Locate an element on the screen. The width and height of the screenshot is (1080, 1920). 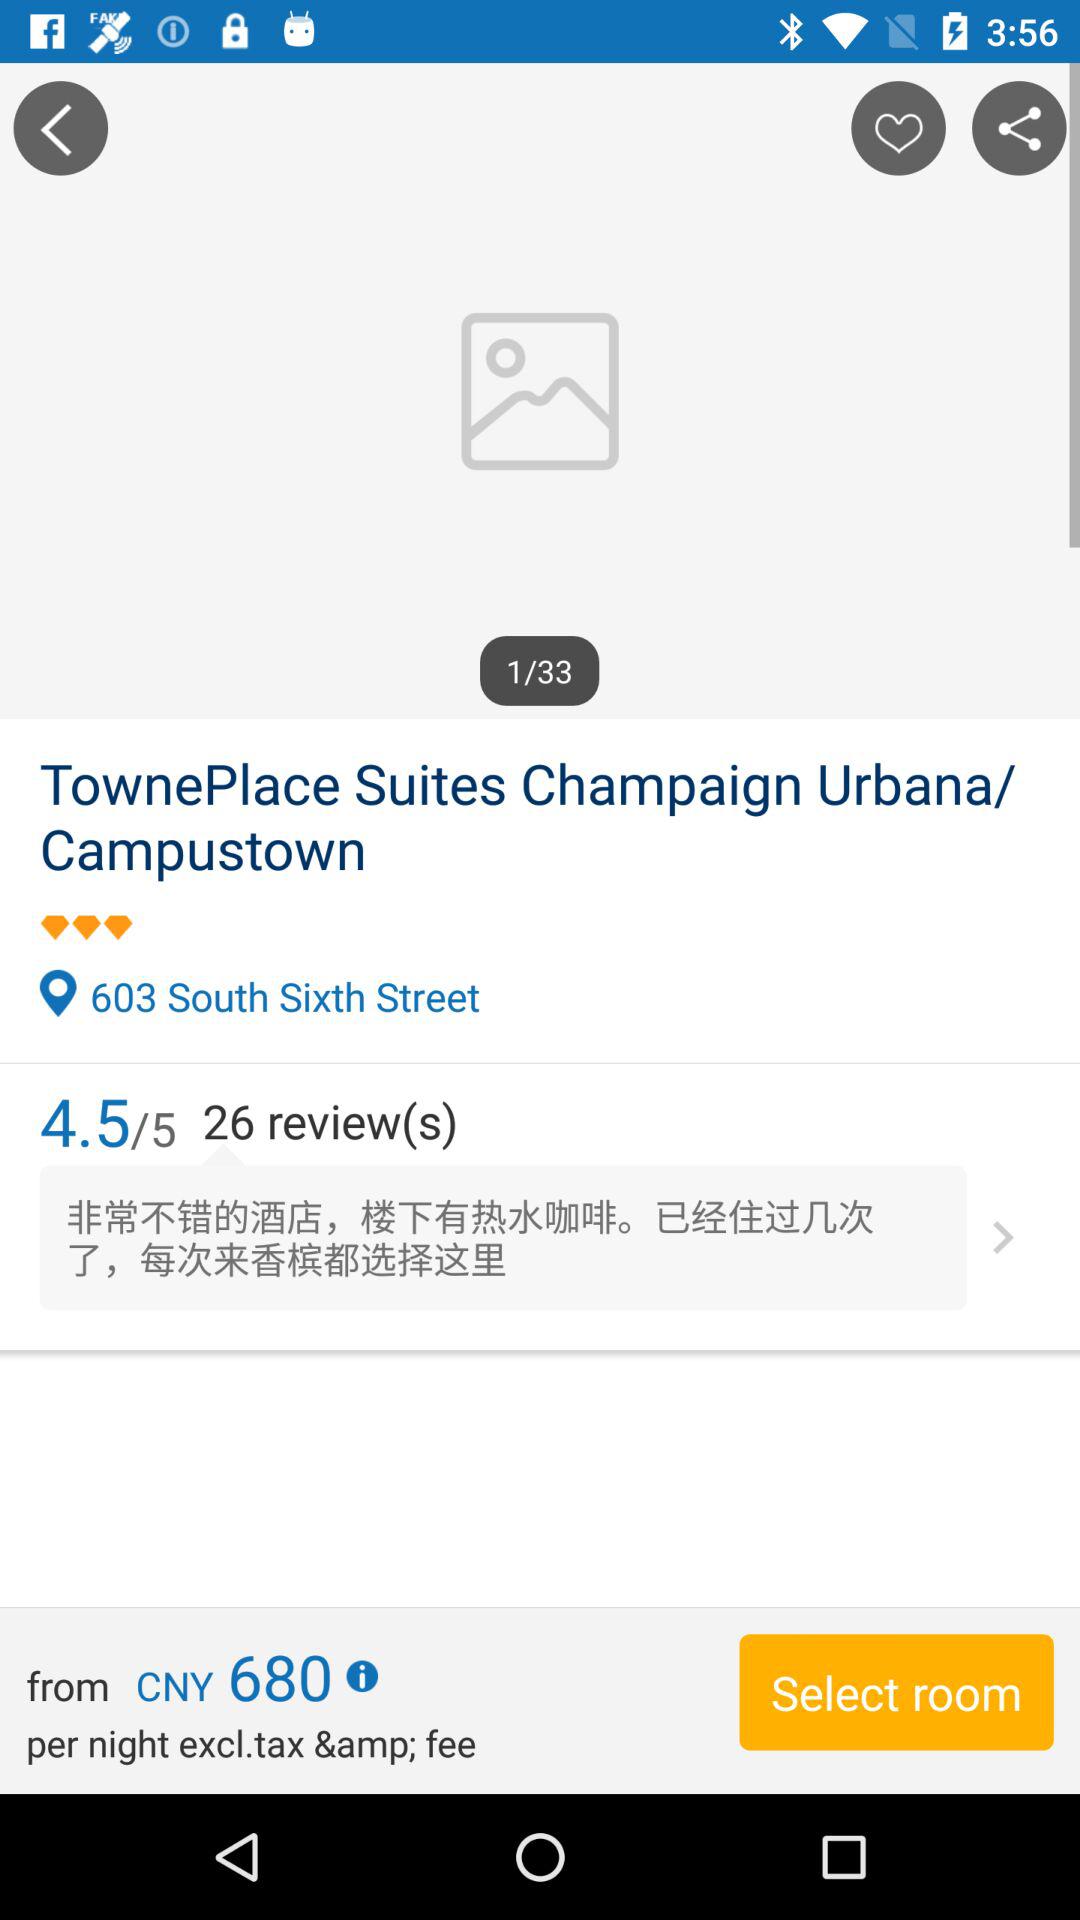
like is located at coordinates (898, 128).